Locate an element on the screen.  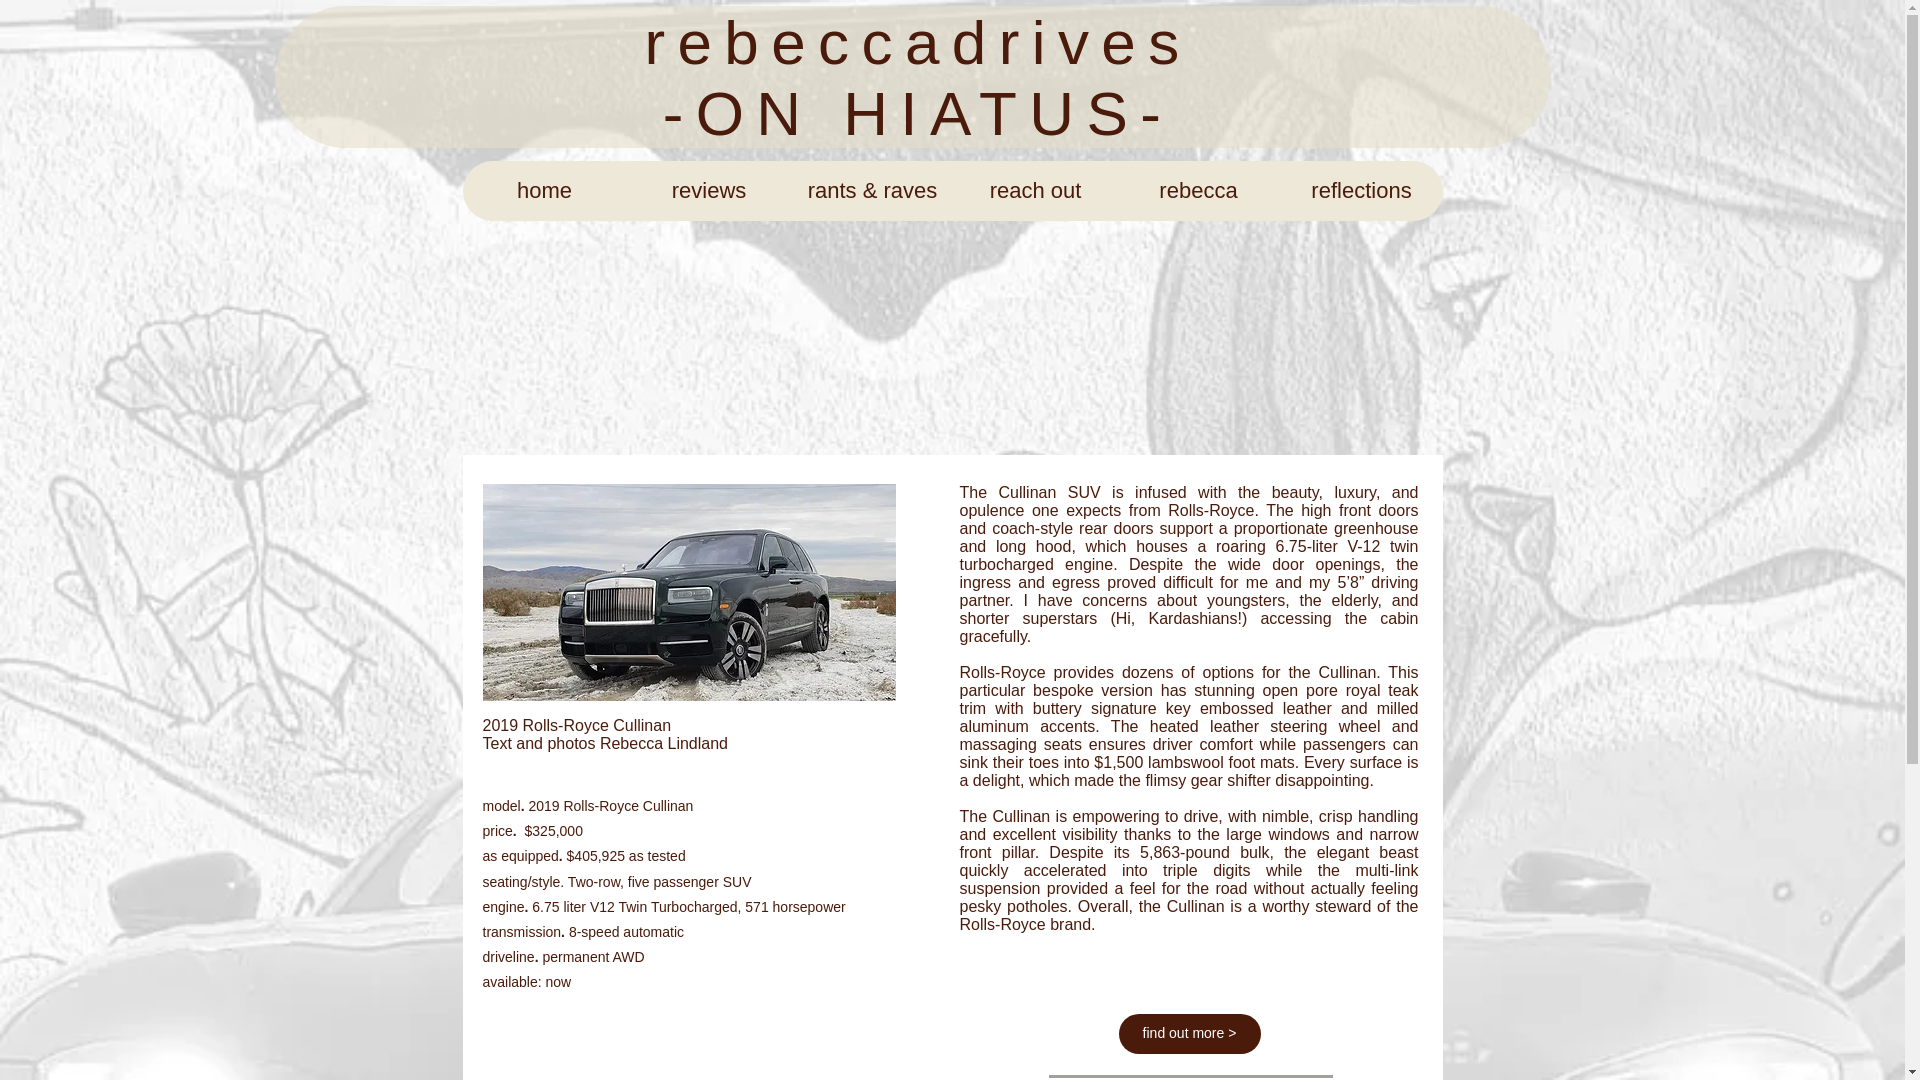
home is located at coordinates (544, 190).